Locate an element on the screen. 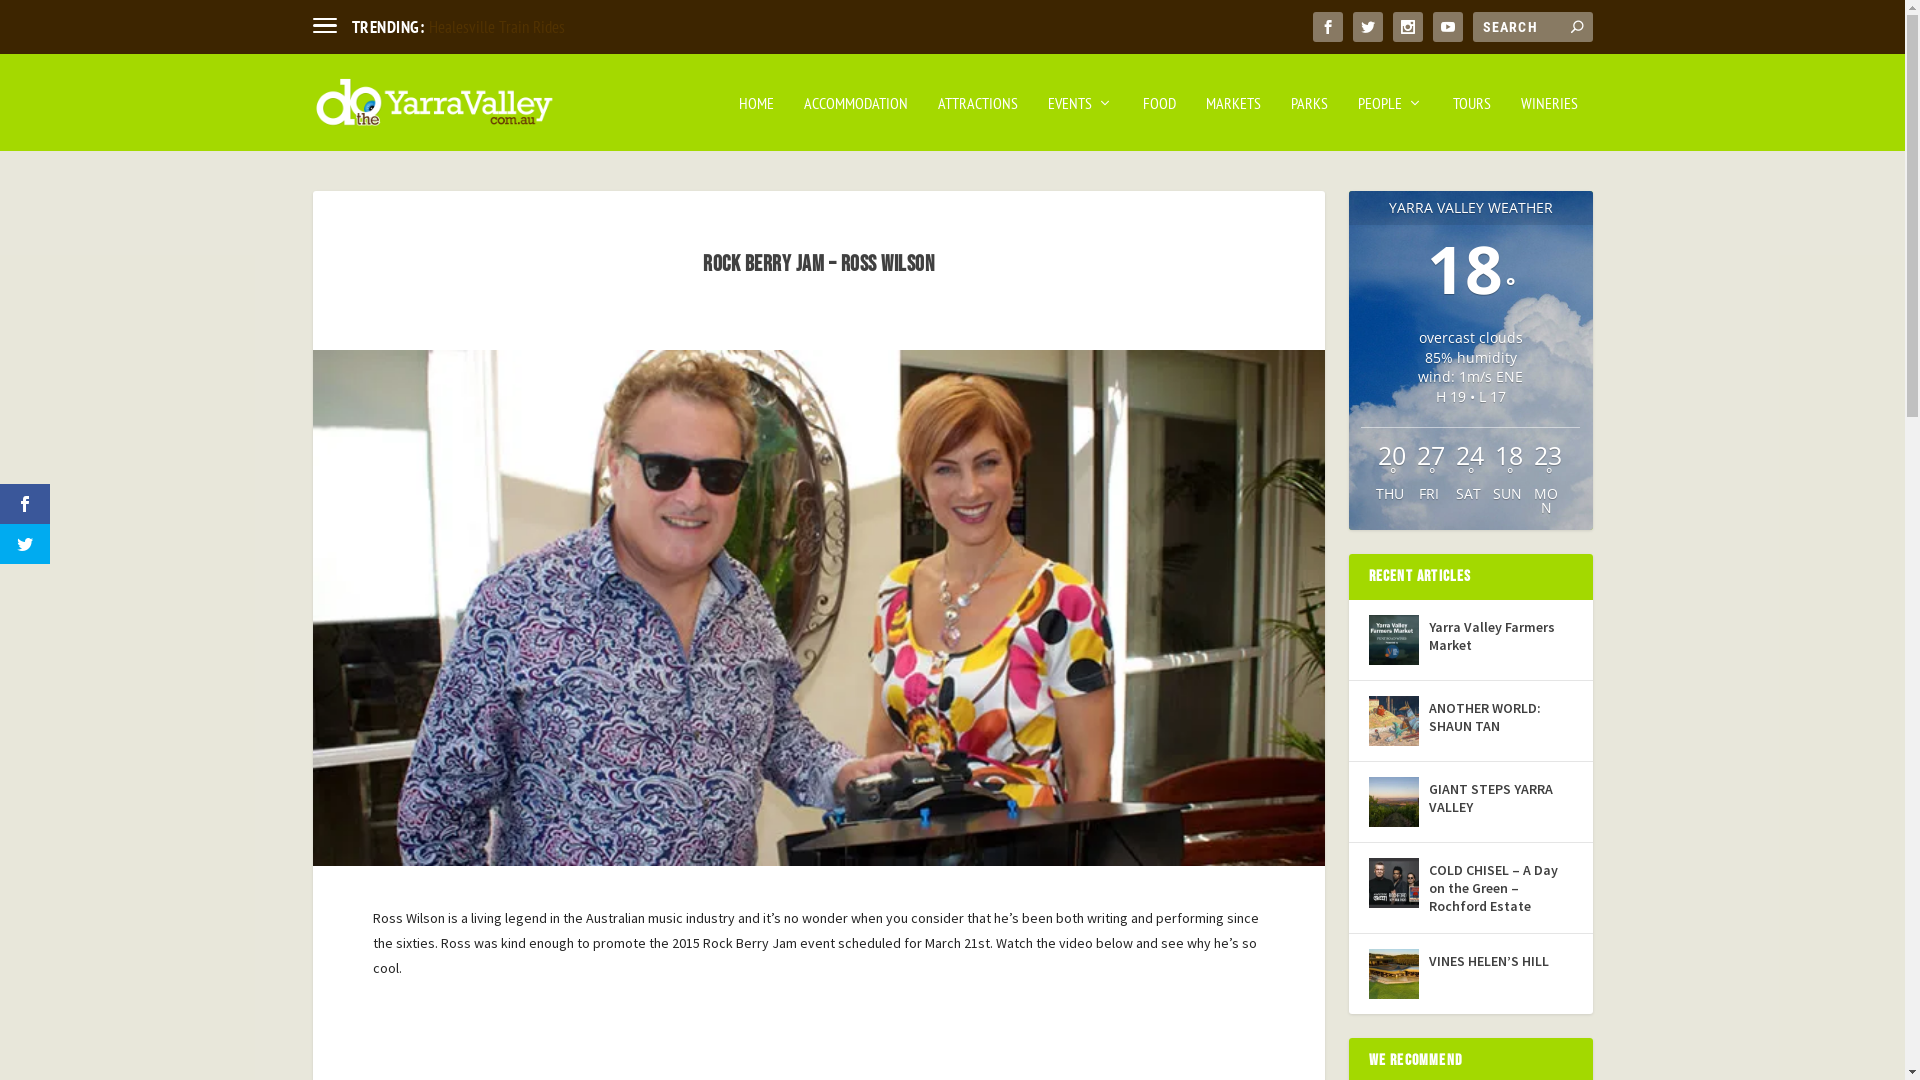 This screenshot has height=1080, width=1920. PARKS is located at coordinates (1308, 124).